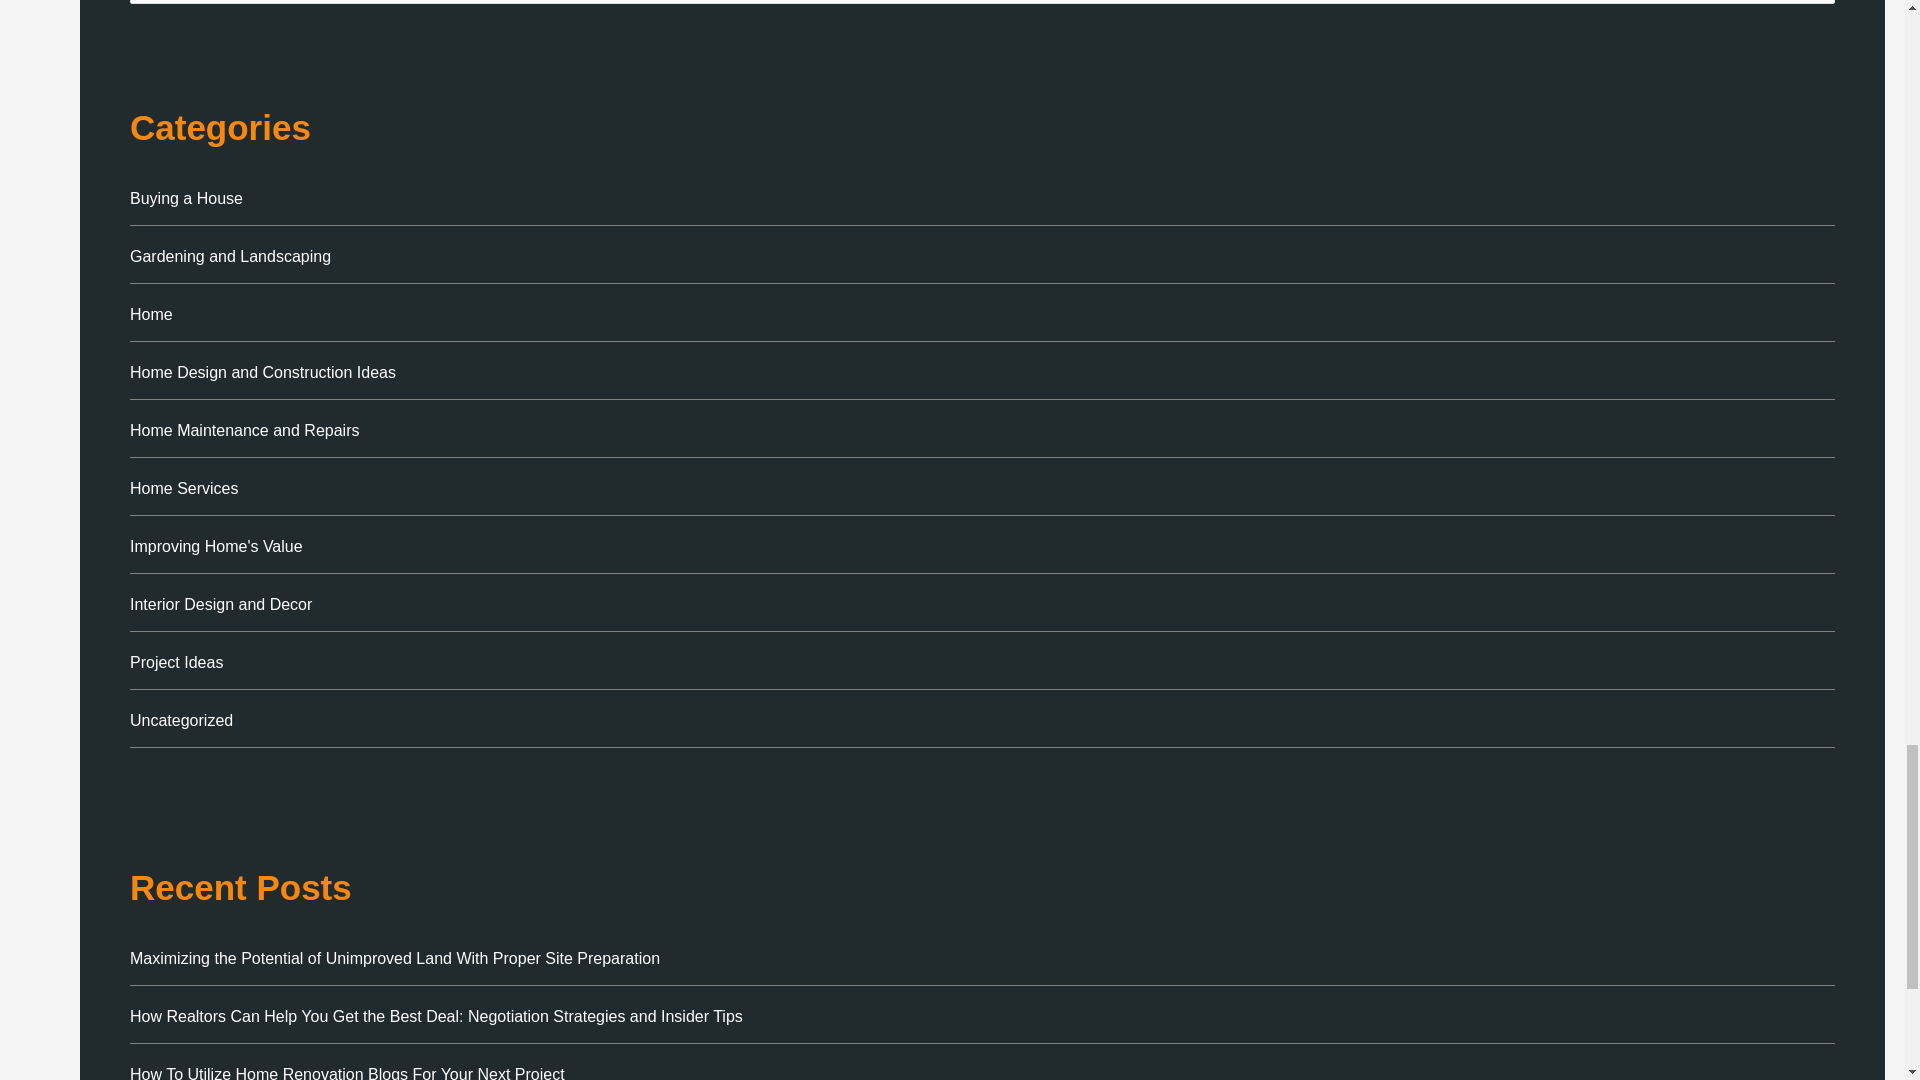 The height and width of the screenshot is (1080, 1920). Describe the element at coordinates (1812, 8) in the screenshot. I see `Search` at that location.